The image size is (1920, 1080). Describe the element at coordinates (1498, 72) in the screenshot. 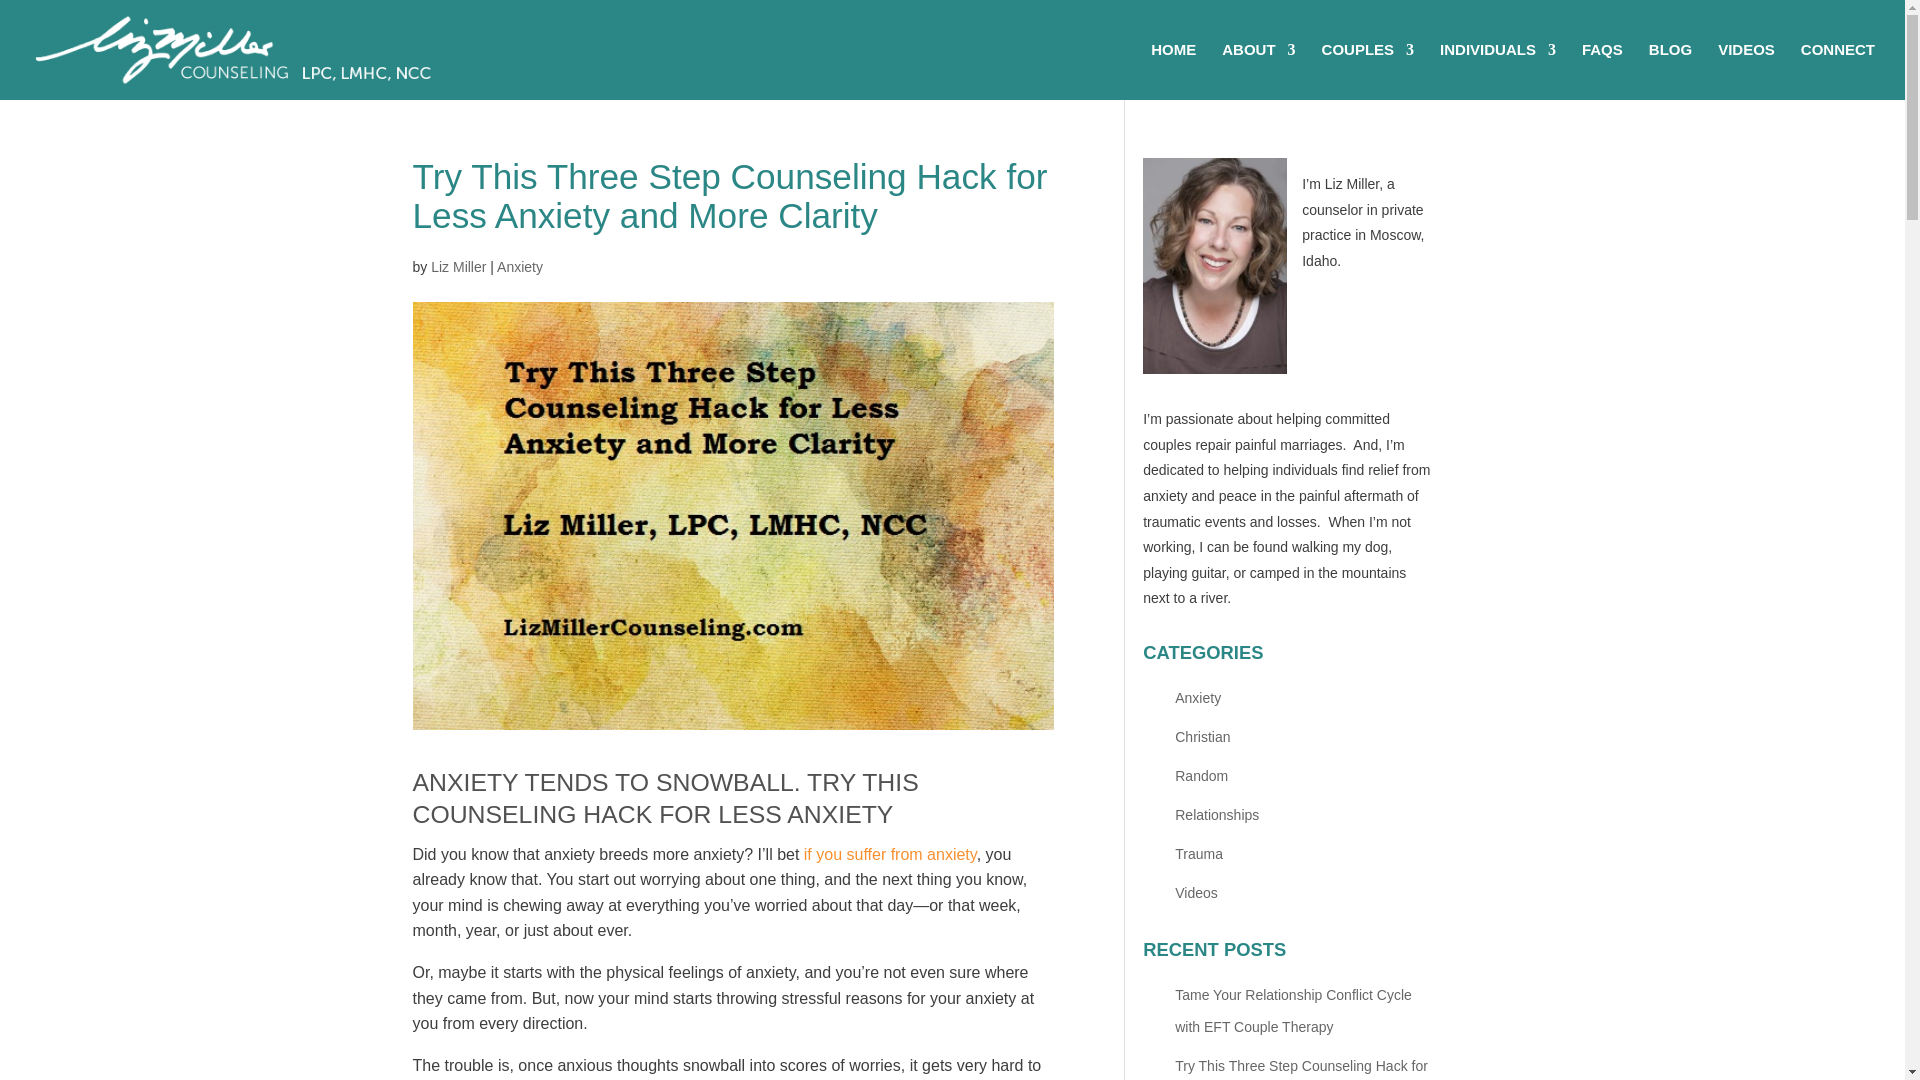

I see `INDIVIDUALS` at that location.